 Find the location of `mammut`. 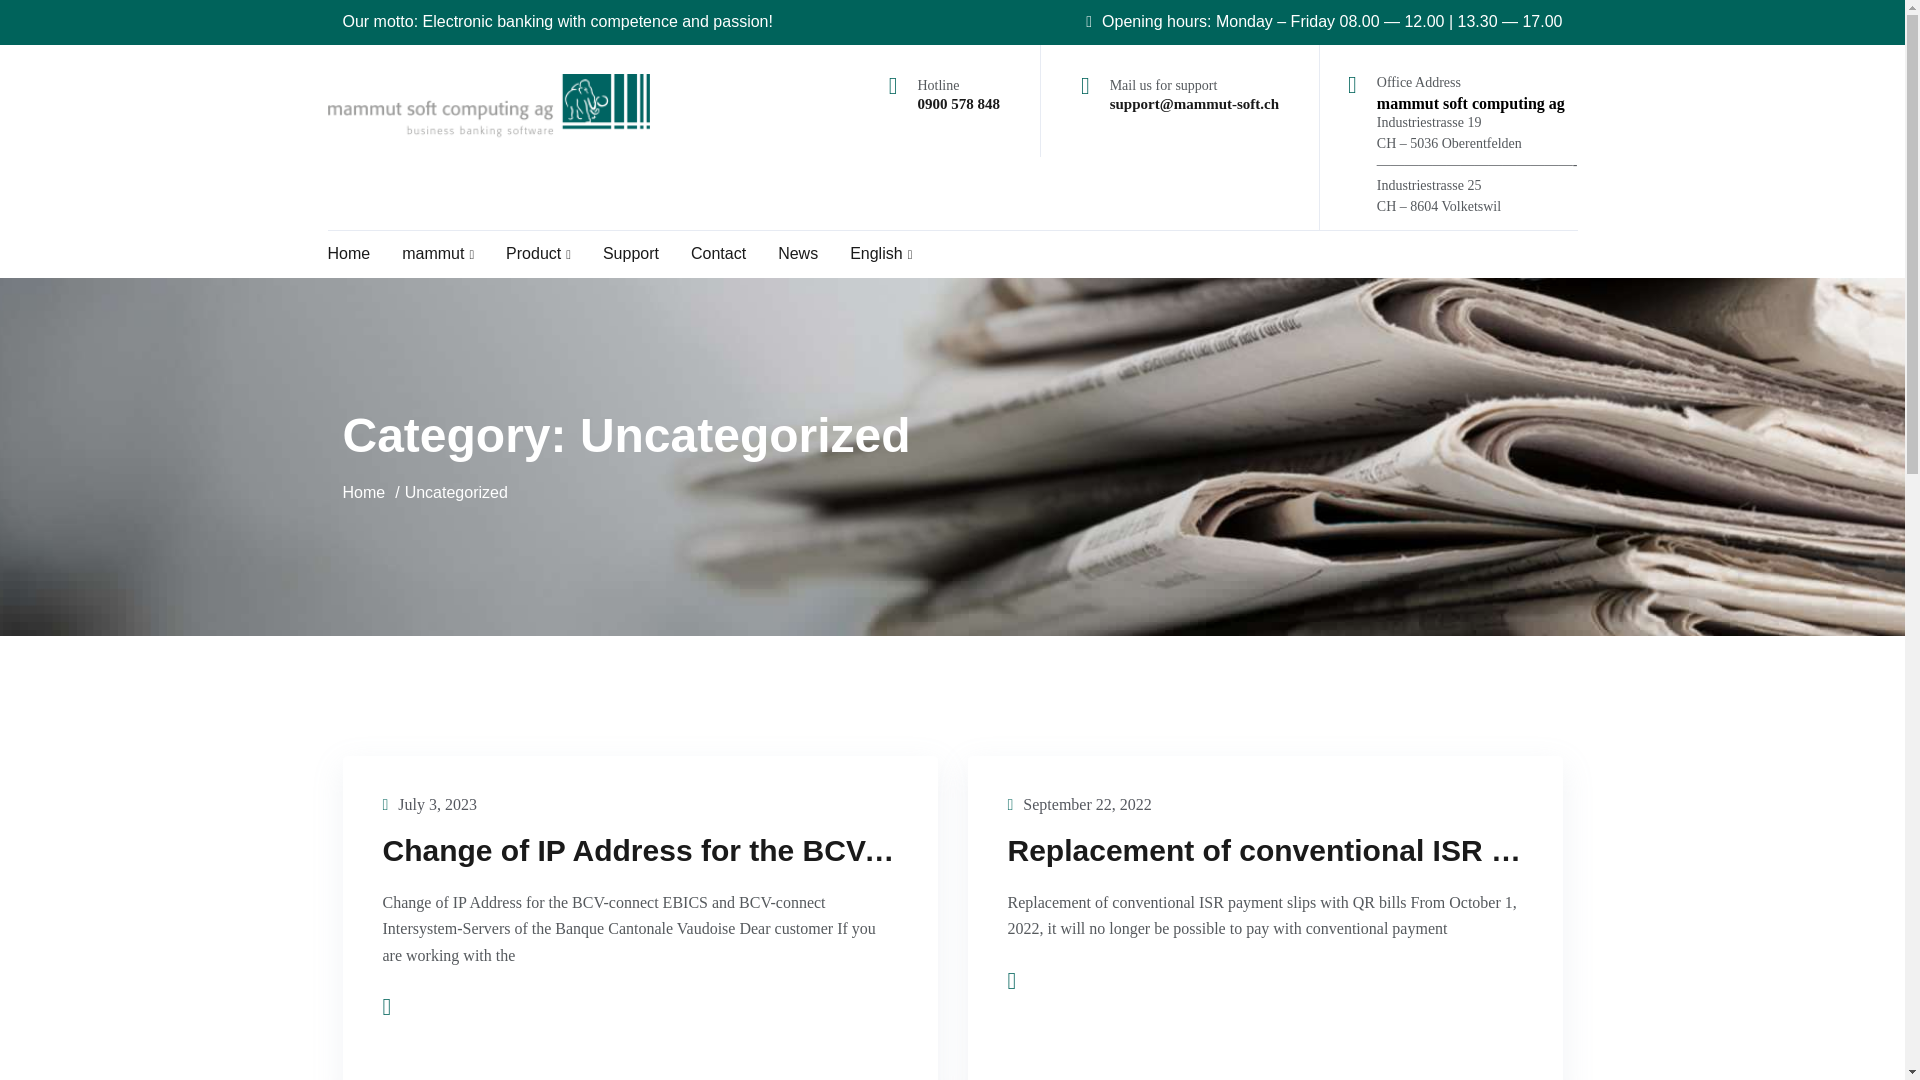

mammut is located at coordinates (438, 254).